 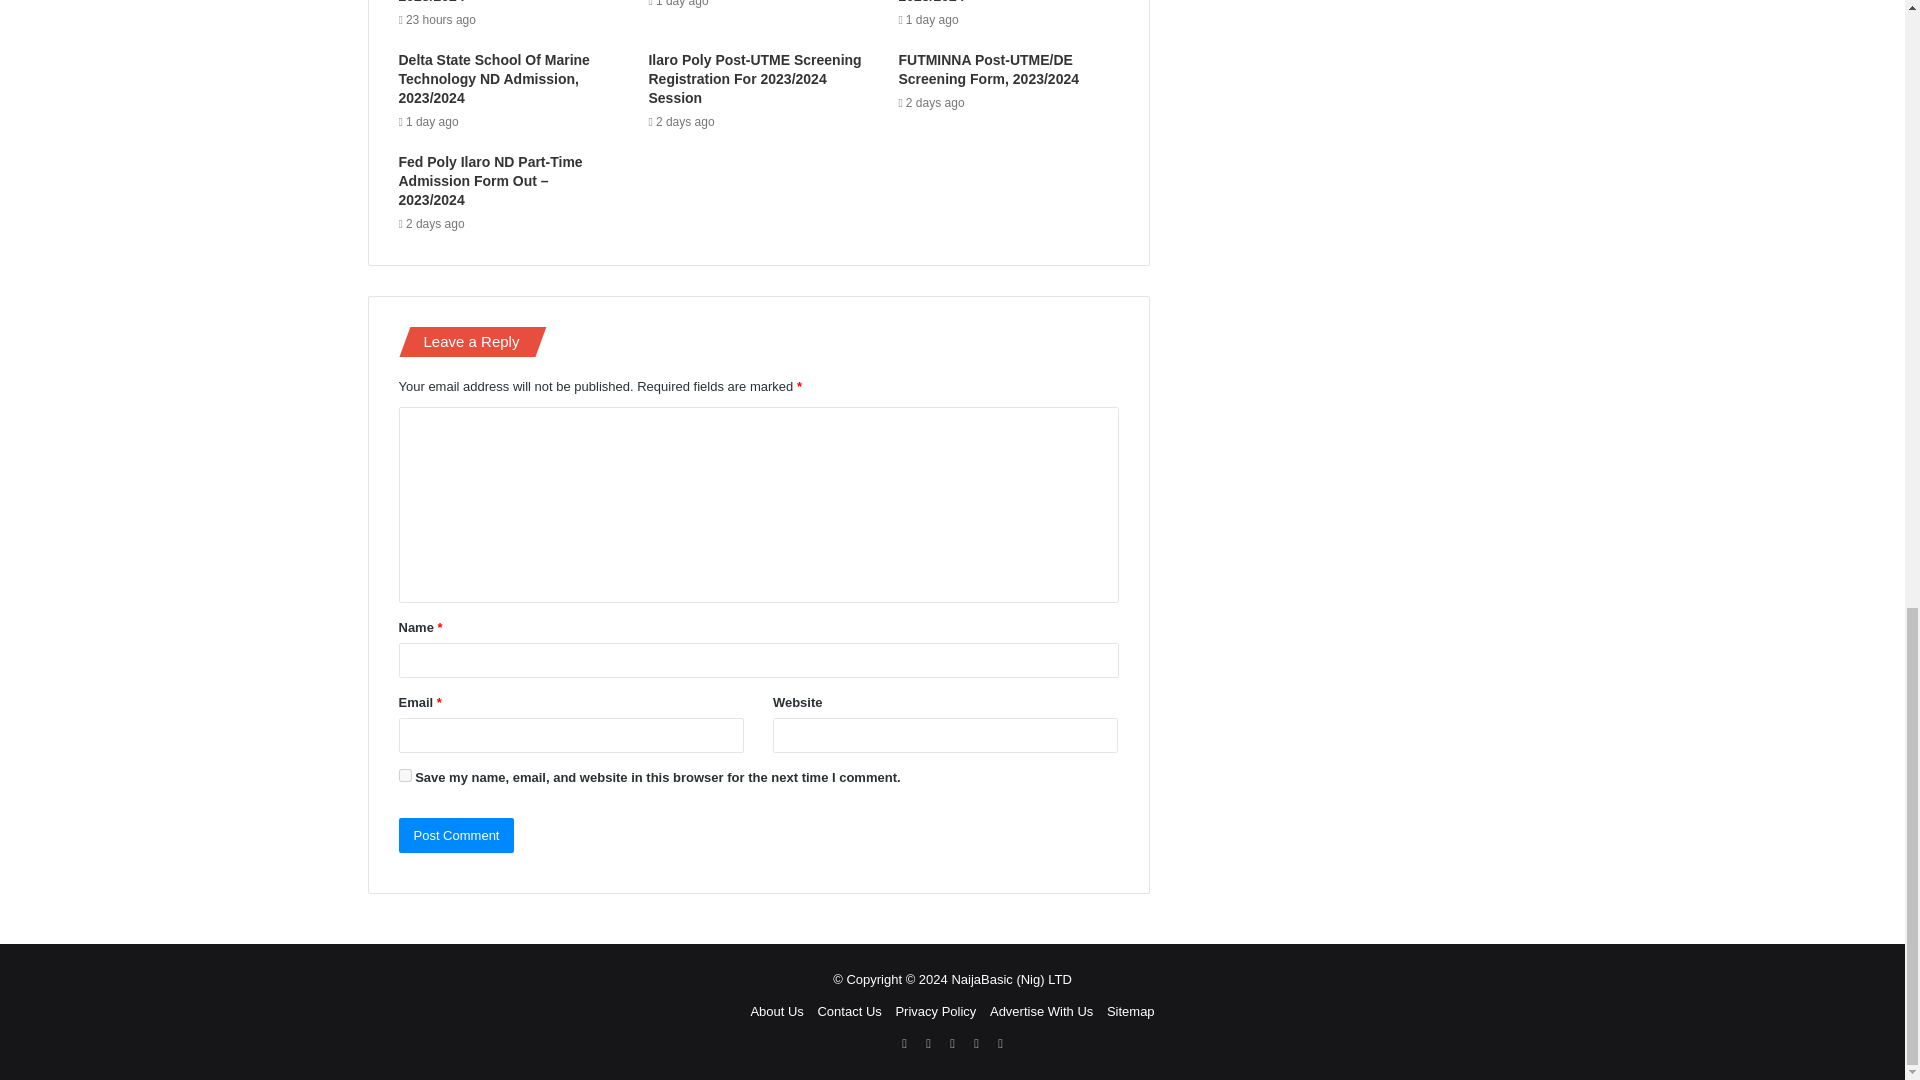 I want to click on yes, so click(x=404, y=774).